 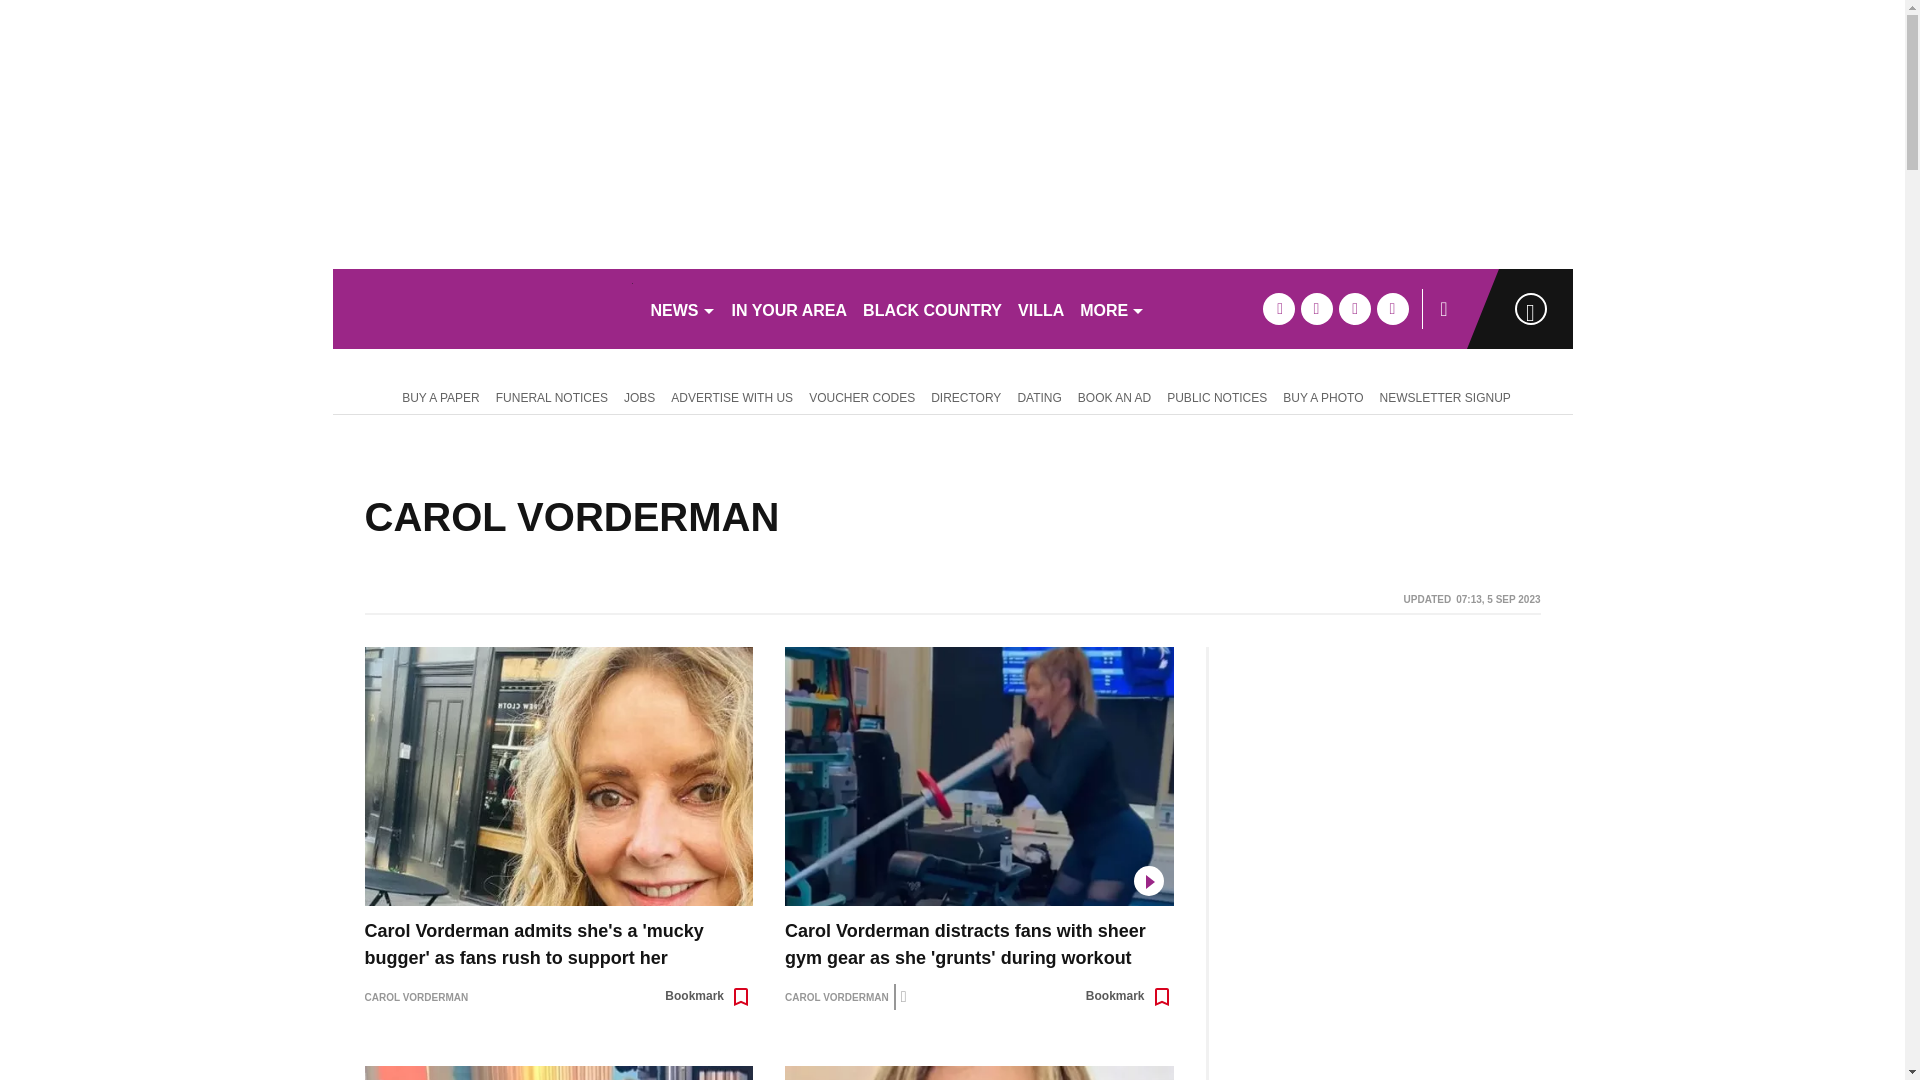 What do you see at coordinates (1354, 308) in the screenshot?
I see `tiktok` at bounding box center [1354, 308].